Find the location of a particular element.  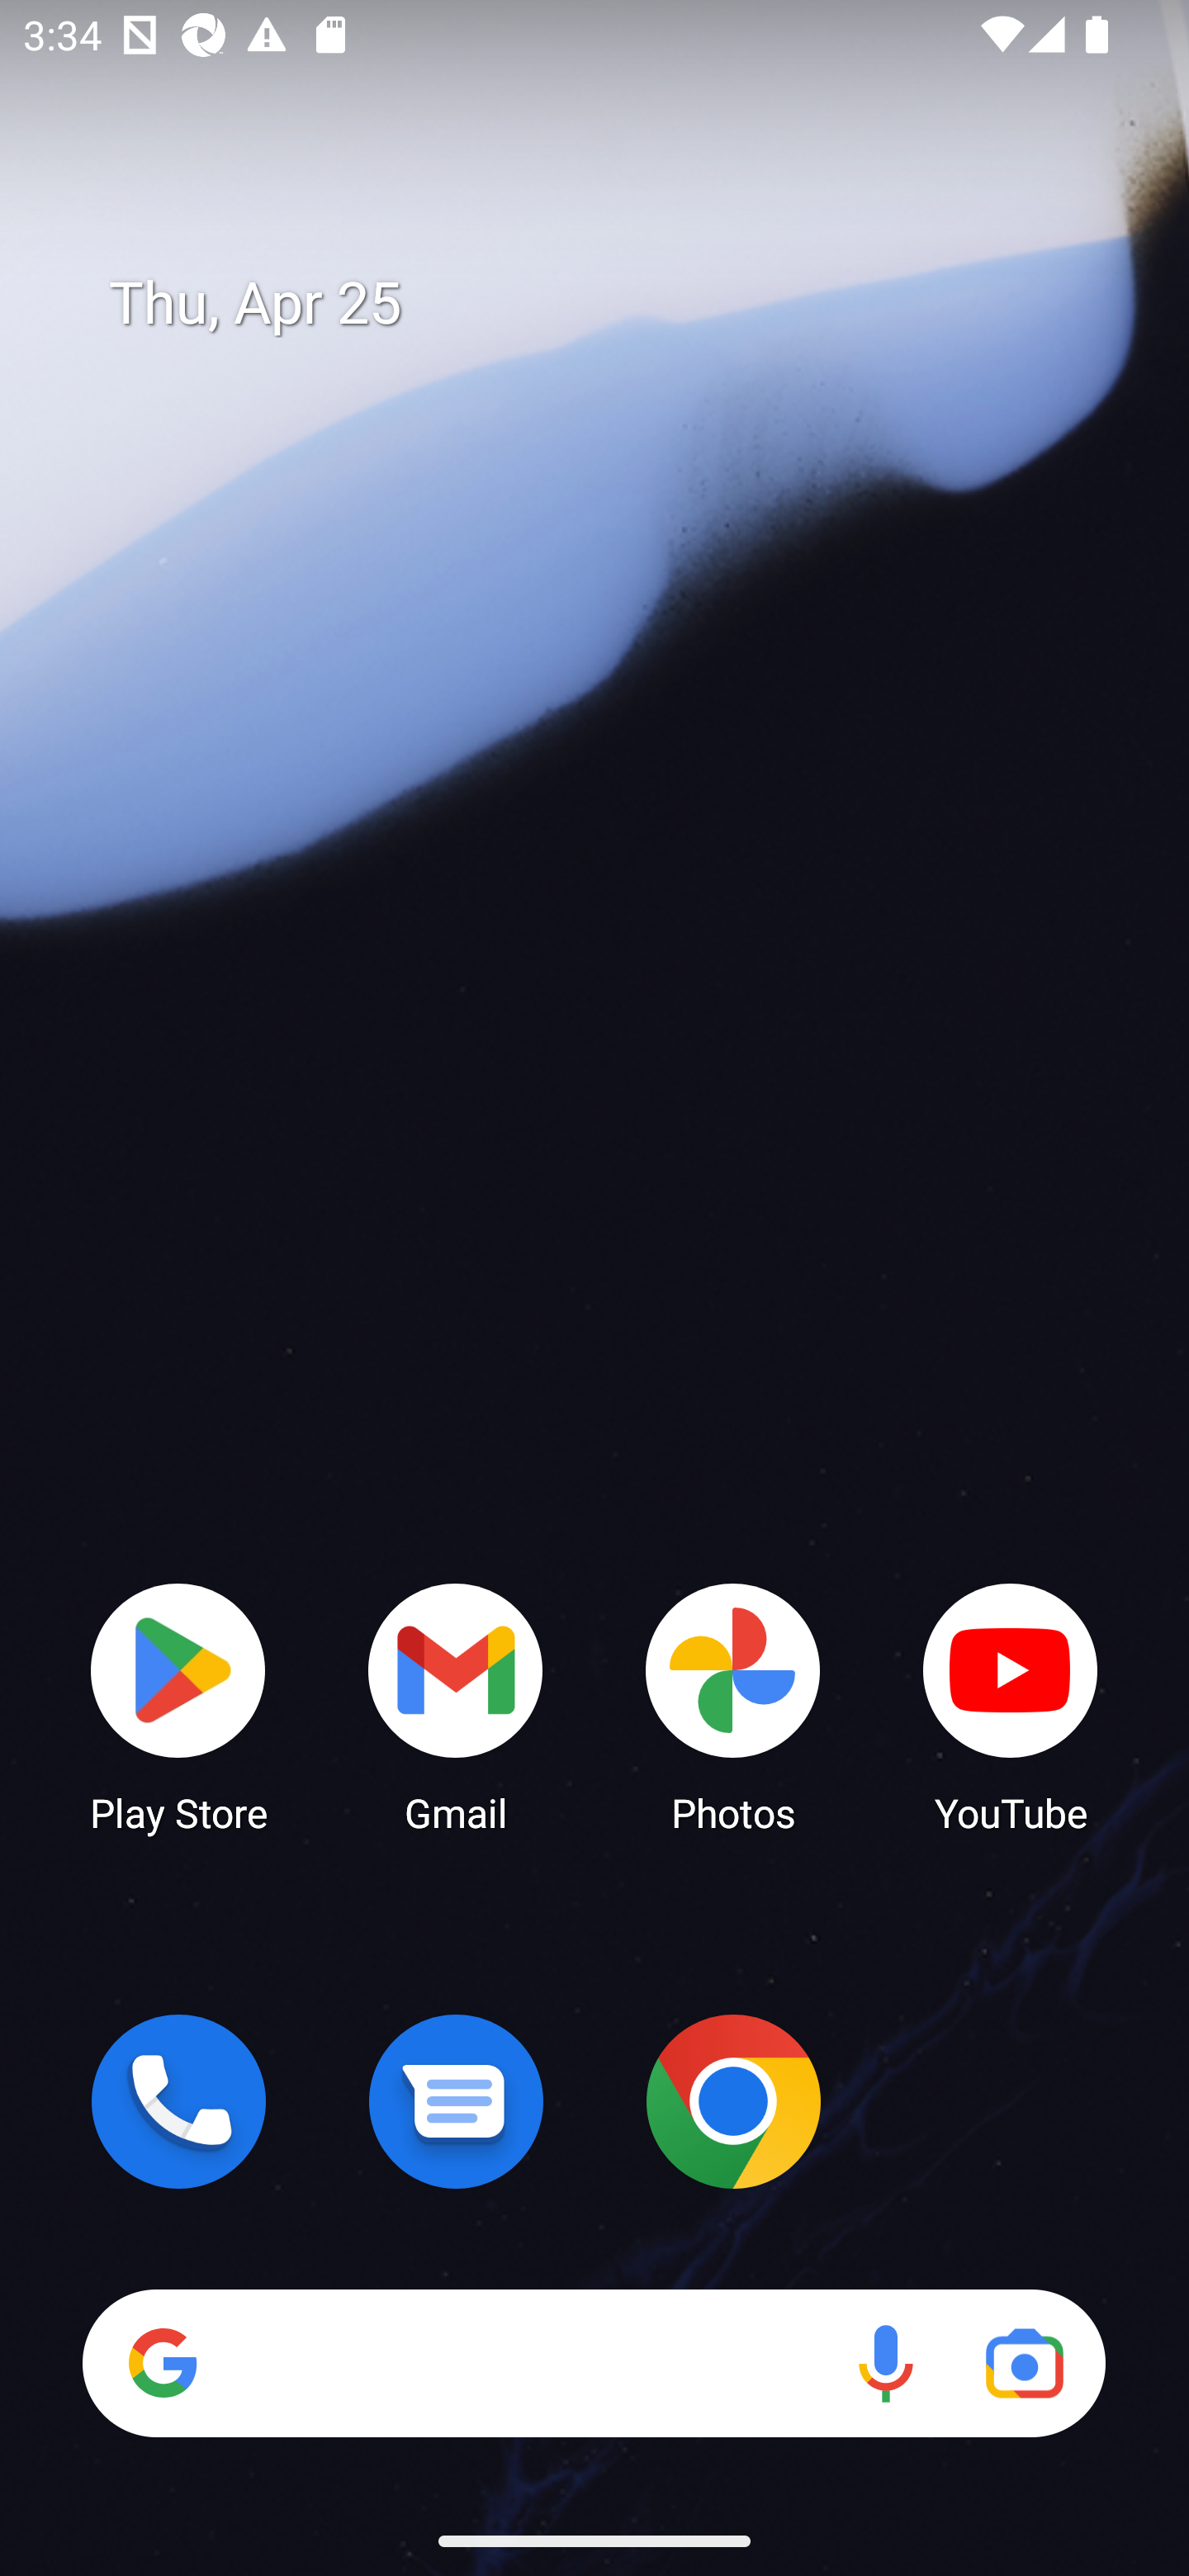

YouTube is located at coordinates (1011, 1706).